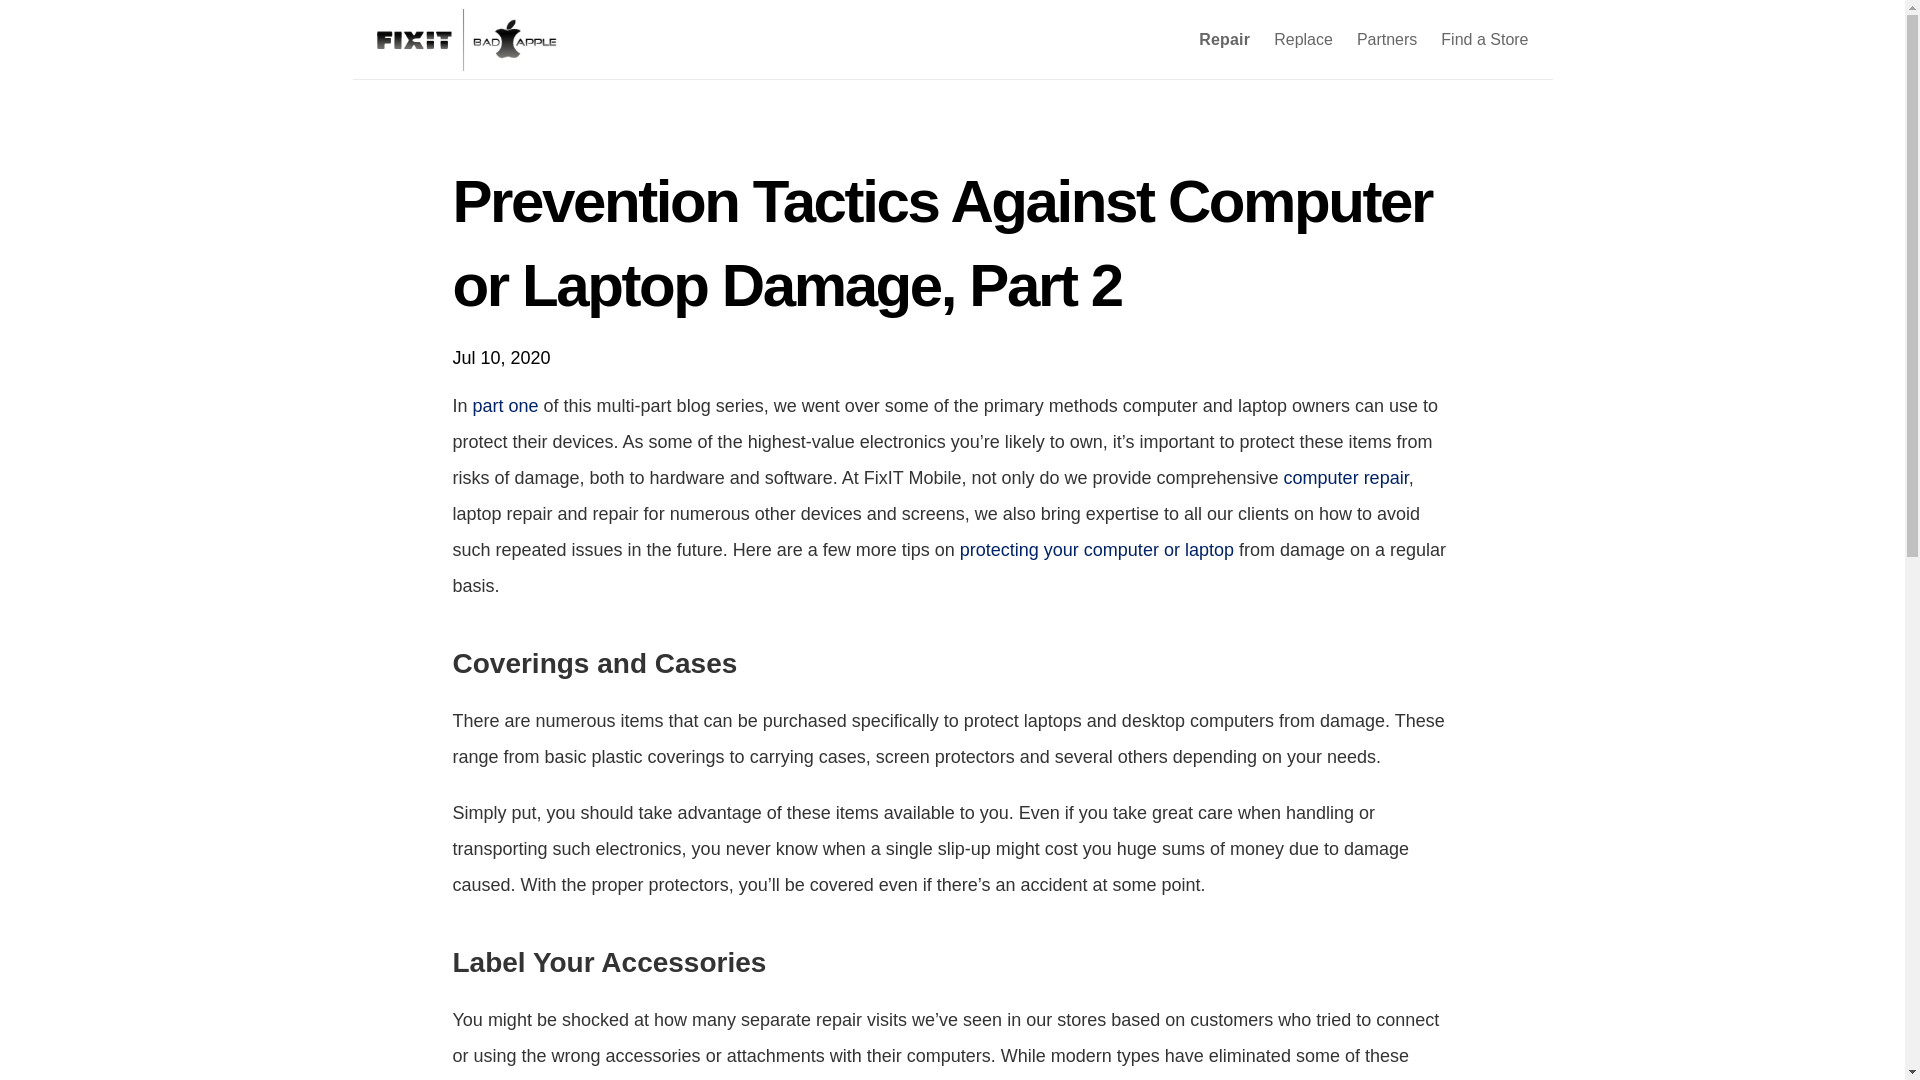 The image size is (1920, 1080). I want to click on computer repair, so click(1346, 478).